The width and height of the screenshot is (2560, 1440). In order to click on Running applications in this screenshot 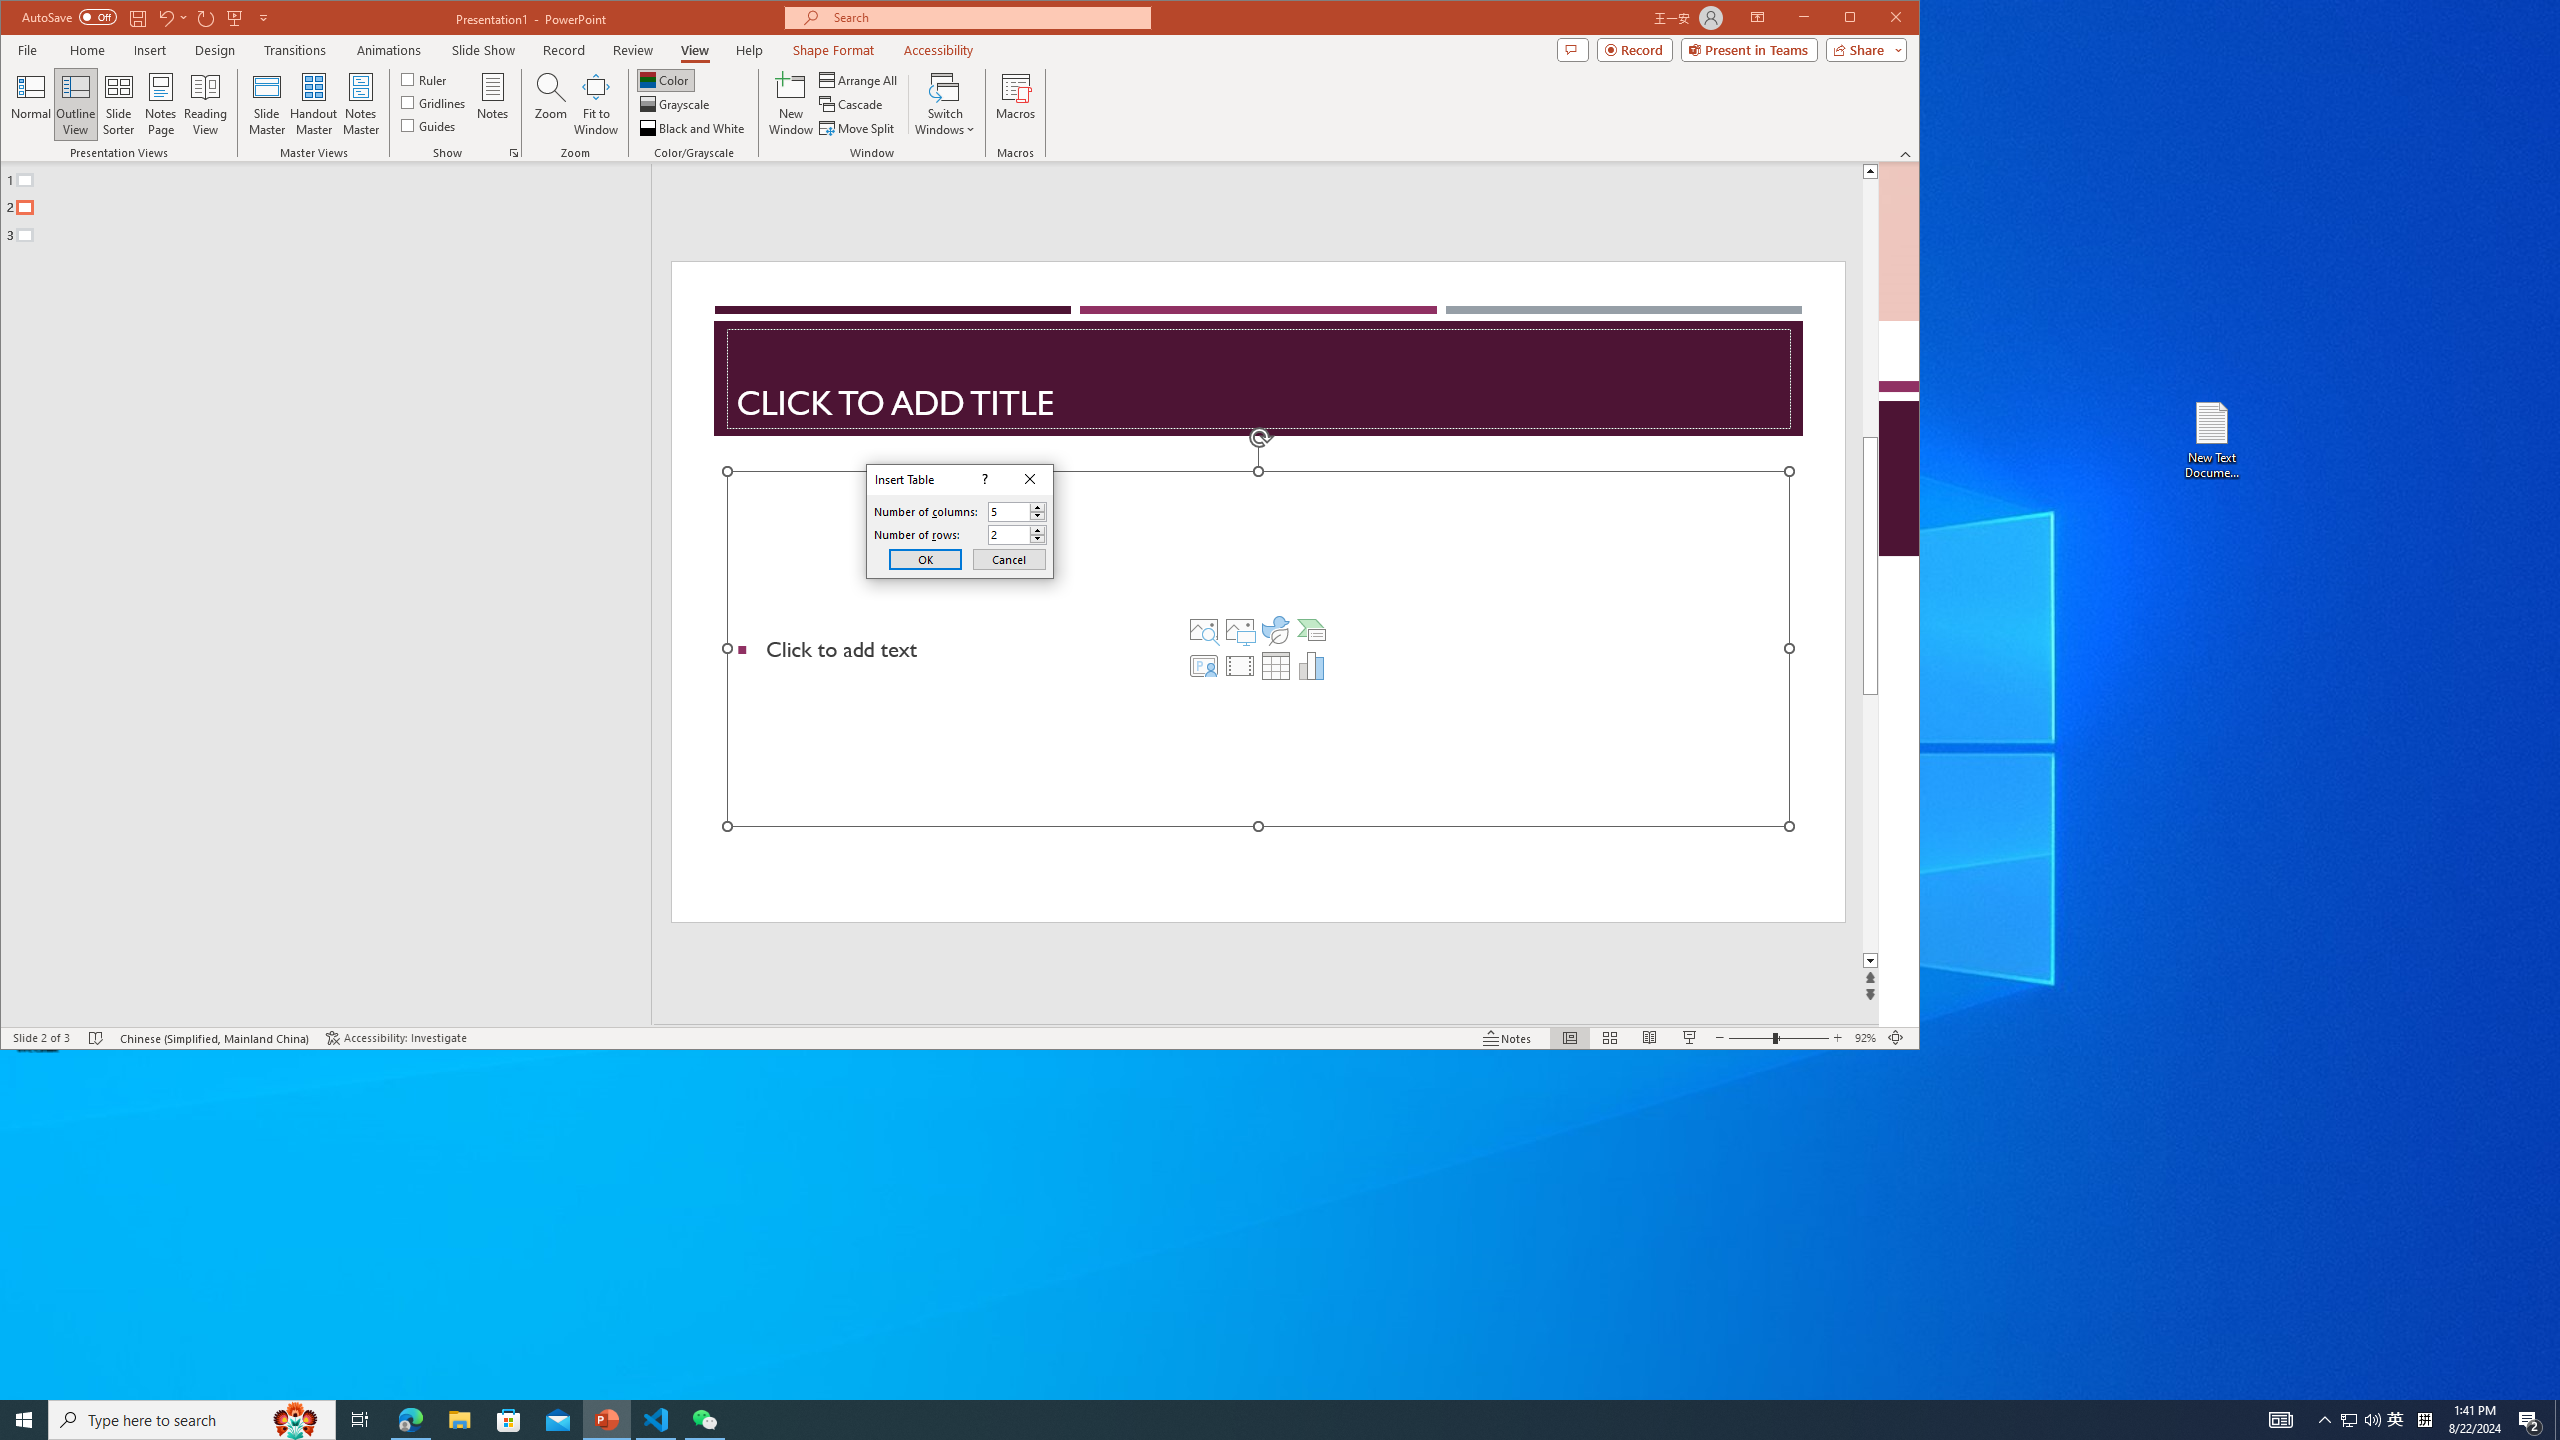, I will do `click(1244, 1420)`.